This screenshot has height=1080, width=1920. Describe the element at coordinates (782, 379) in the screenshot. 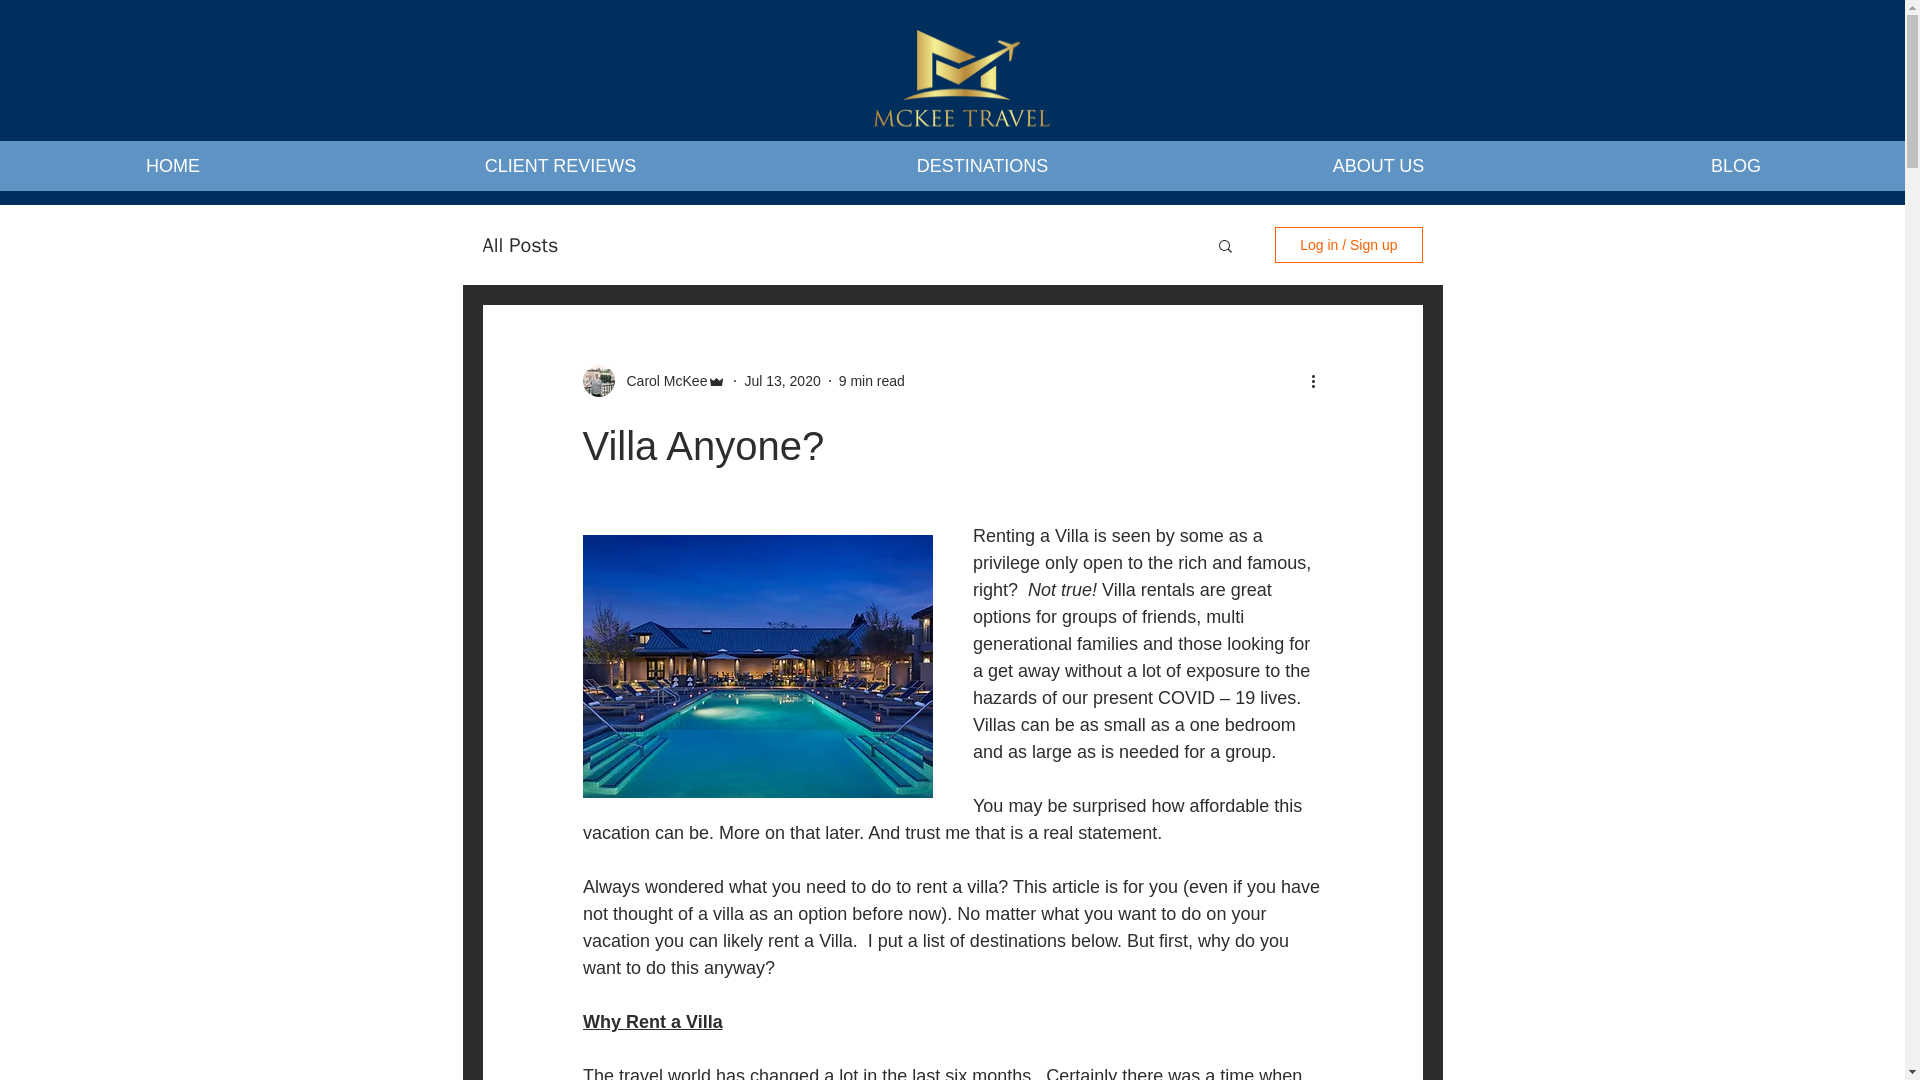

I see `Jul 13, 2020` at that location.